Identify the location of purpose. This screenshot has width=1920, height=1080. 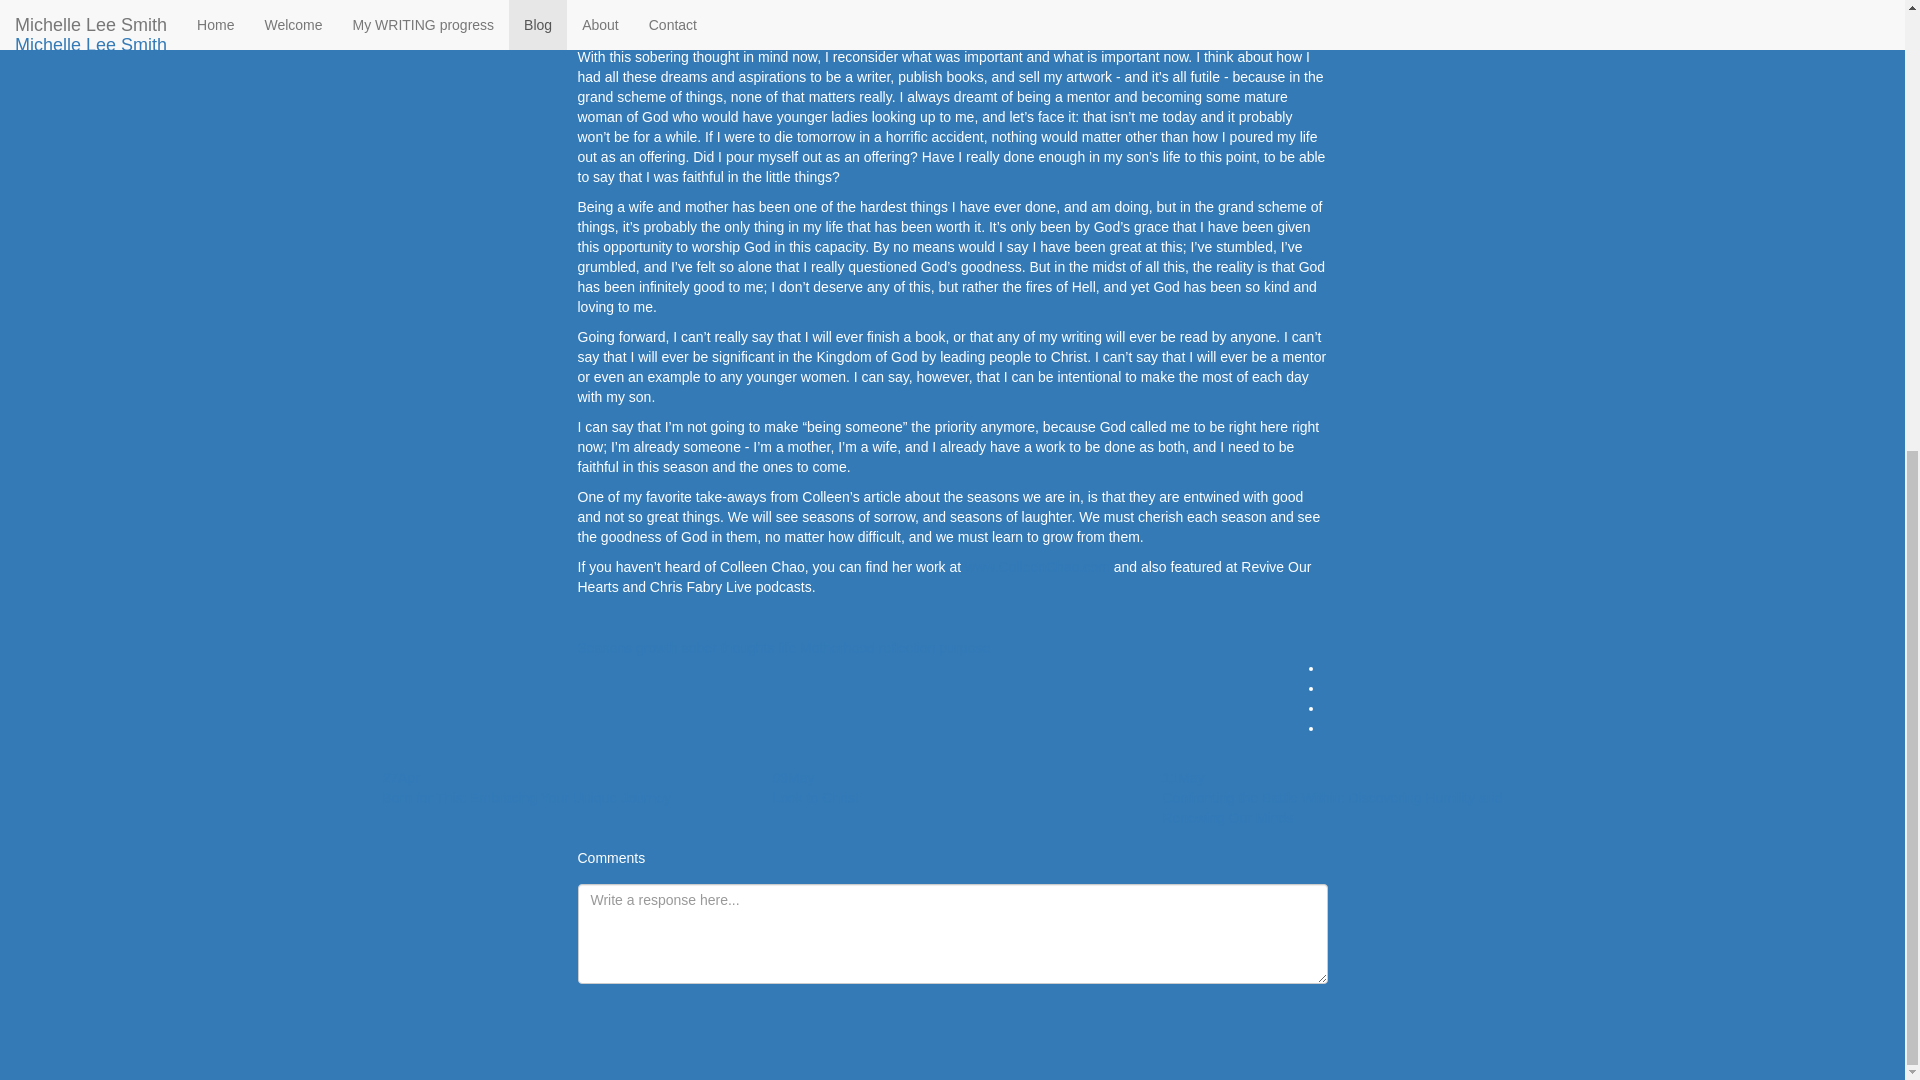
(964, 648).